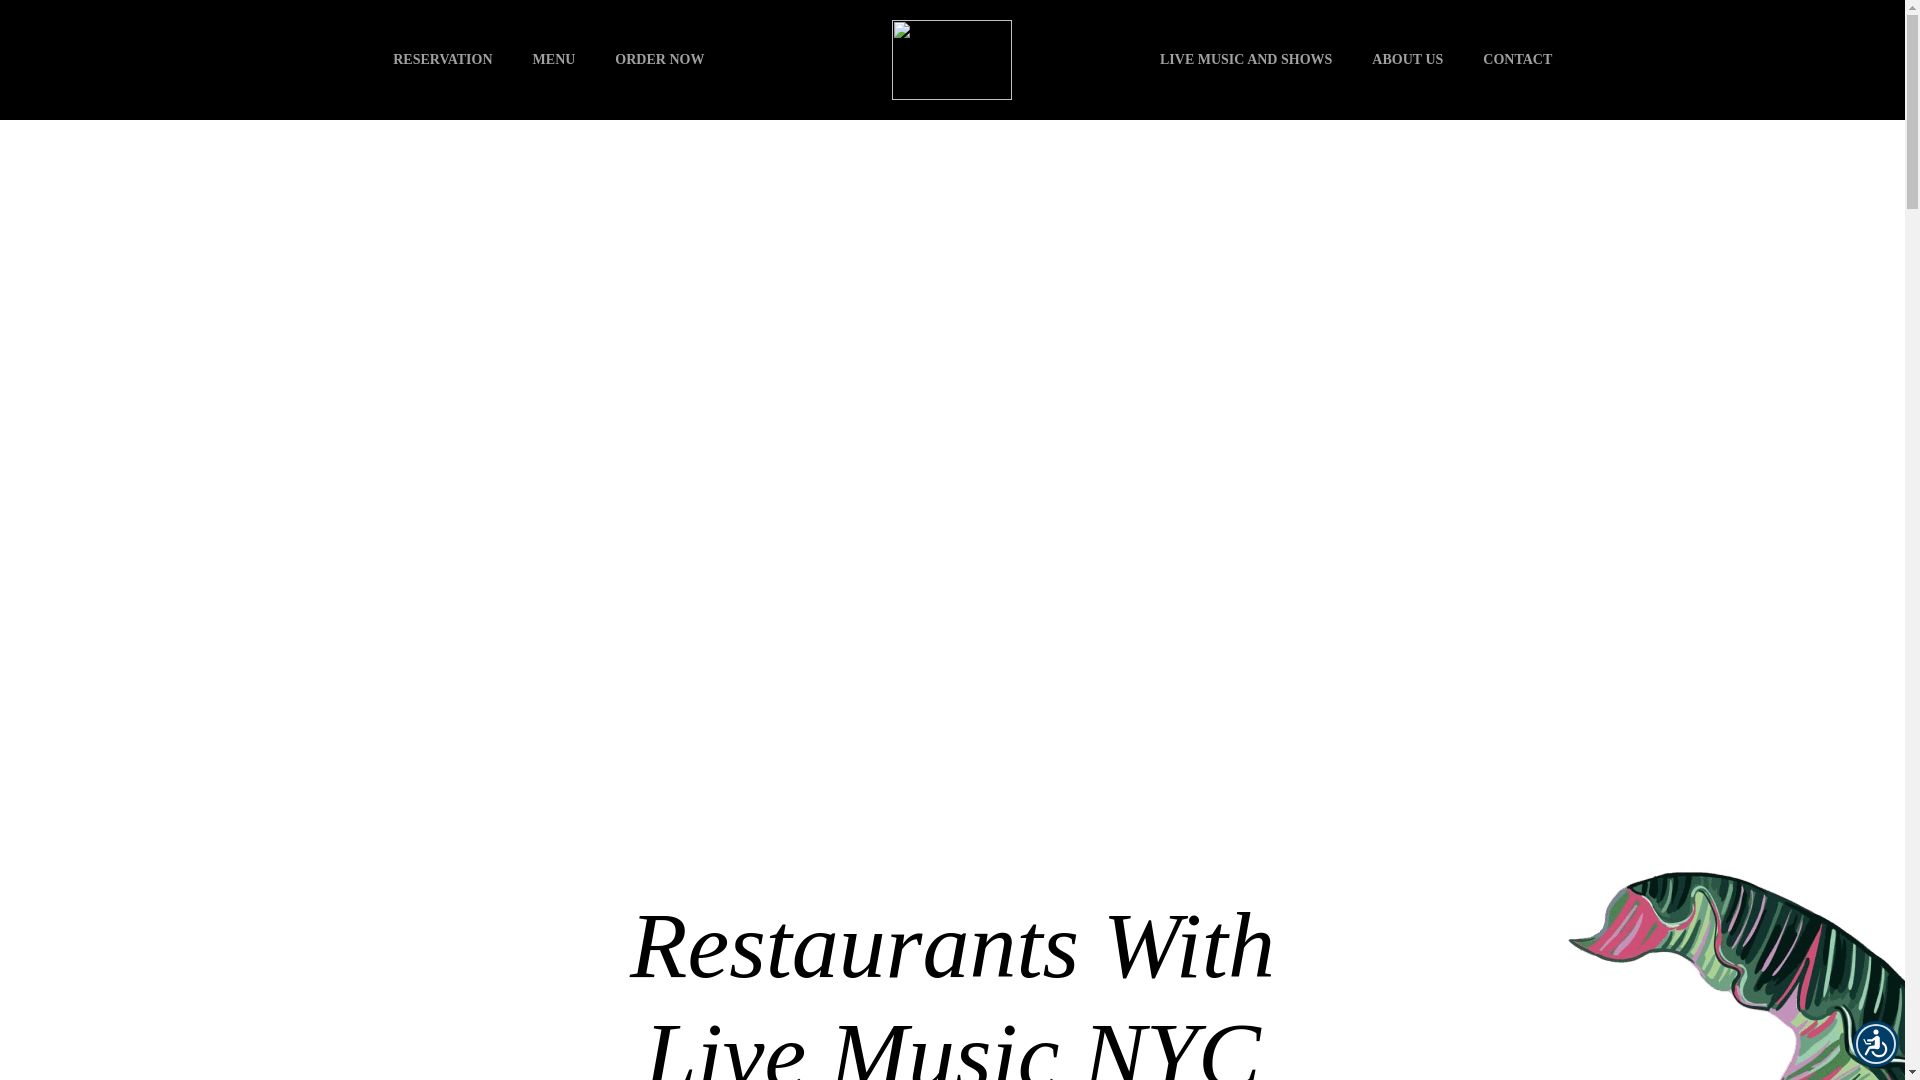 The width and height of the screenshot is (1920, 1080). I want to click on LIVE MUSIC AND SHOWS, so click(1246, 60).